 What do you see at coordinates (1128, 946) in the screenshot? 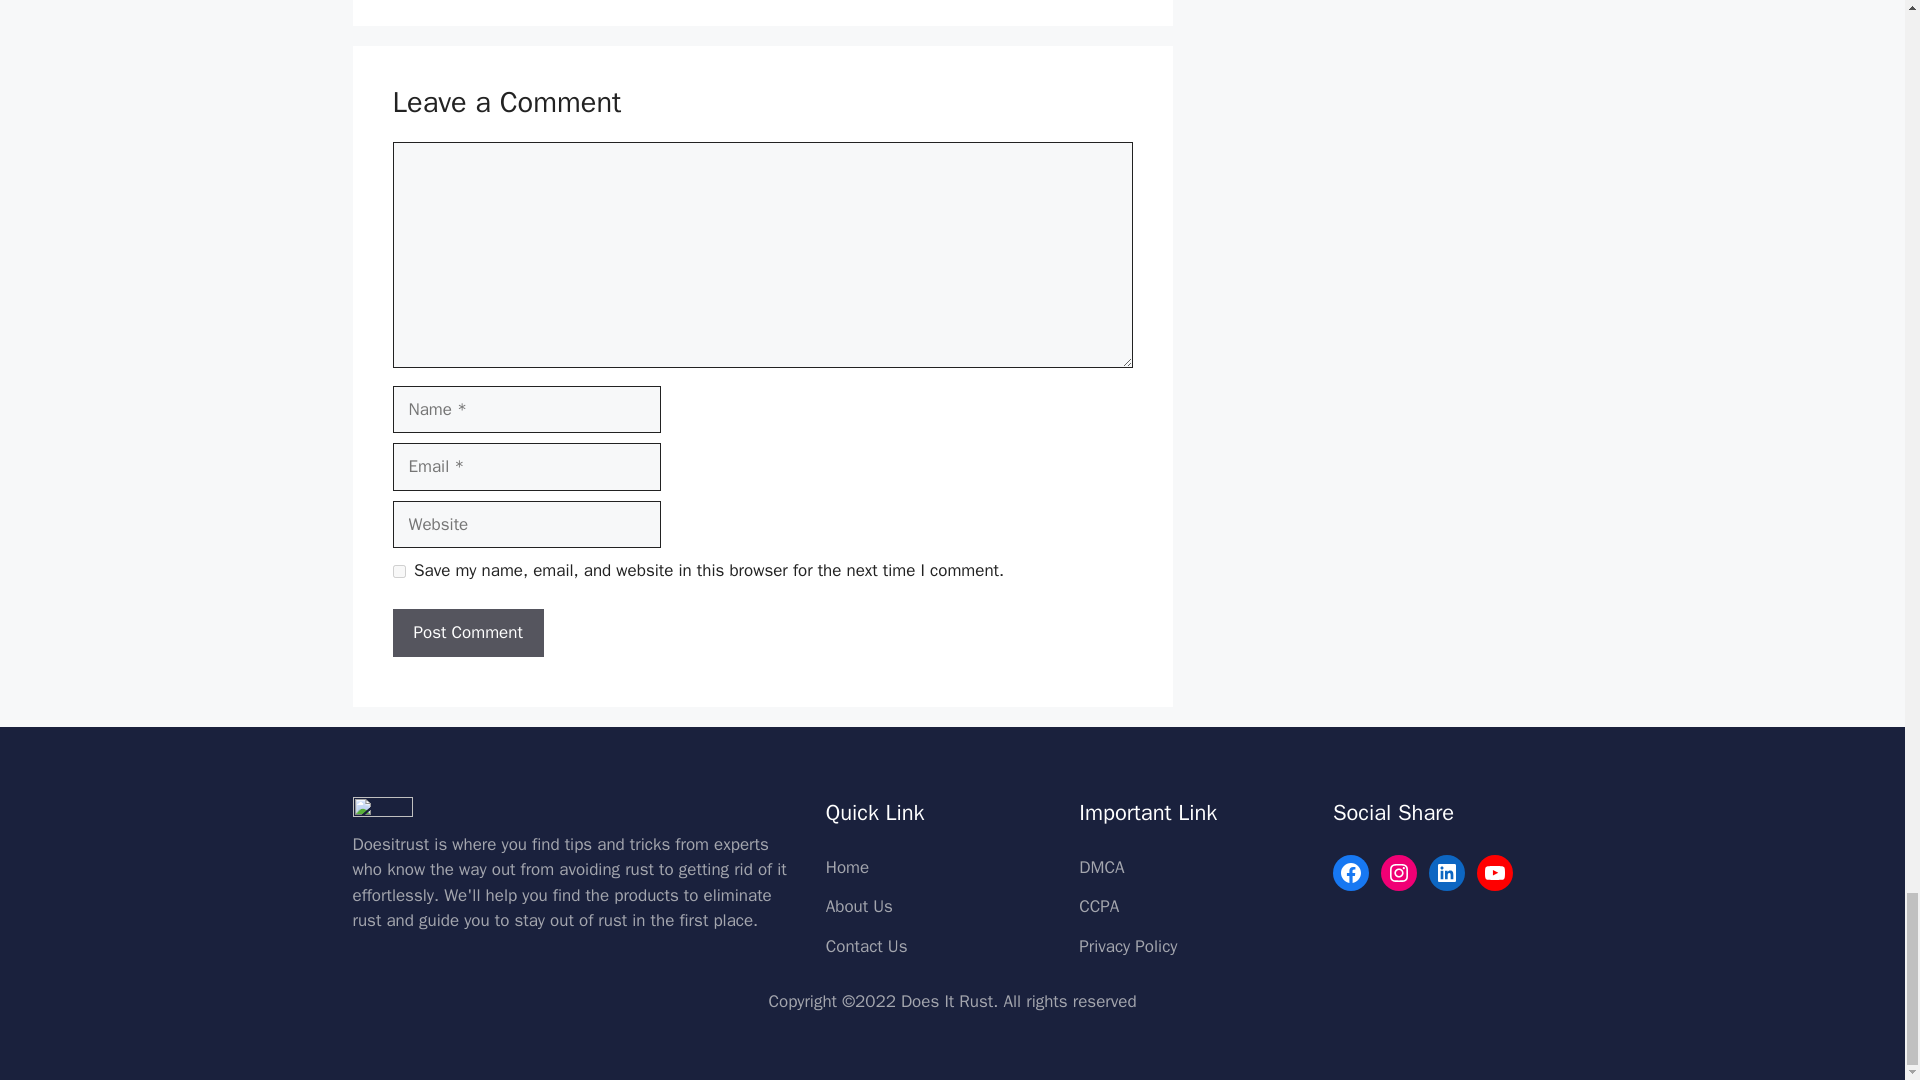
I see `Privacy Policy` at bounding box center [1128, 946].